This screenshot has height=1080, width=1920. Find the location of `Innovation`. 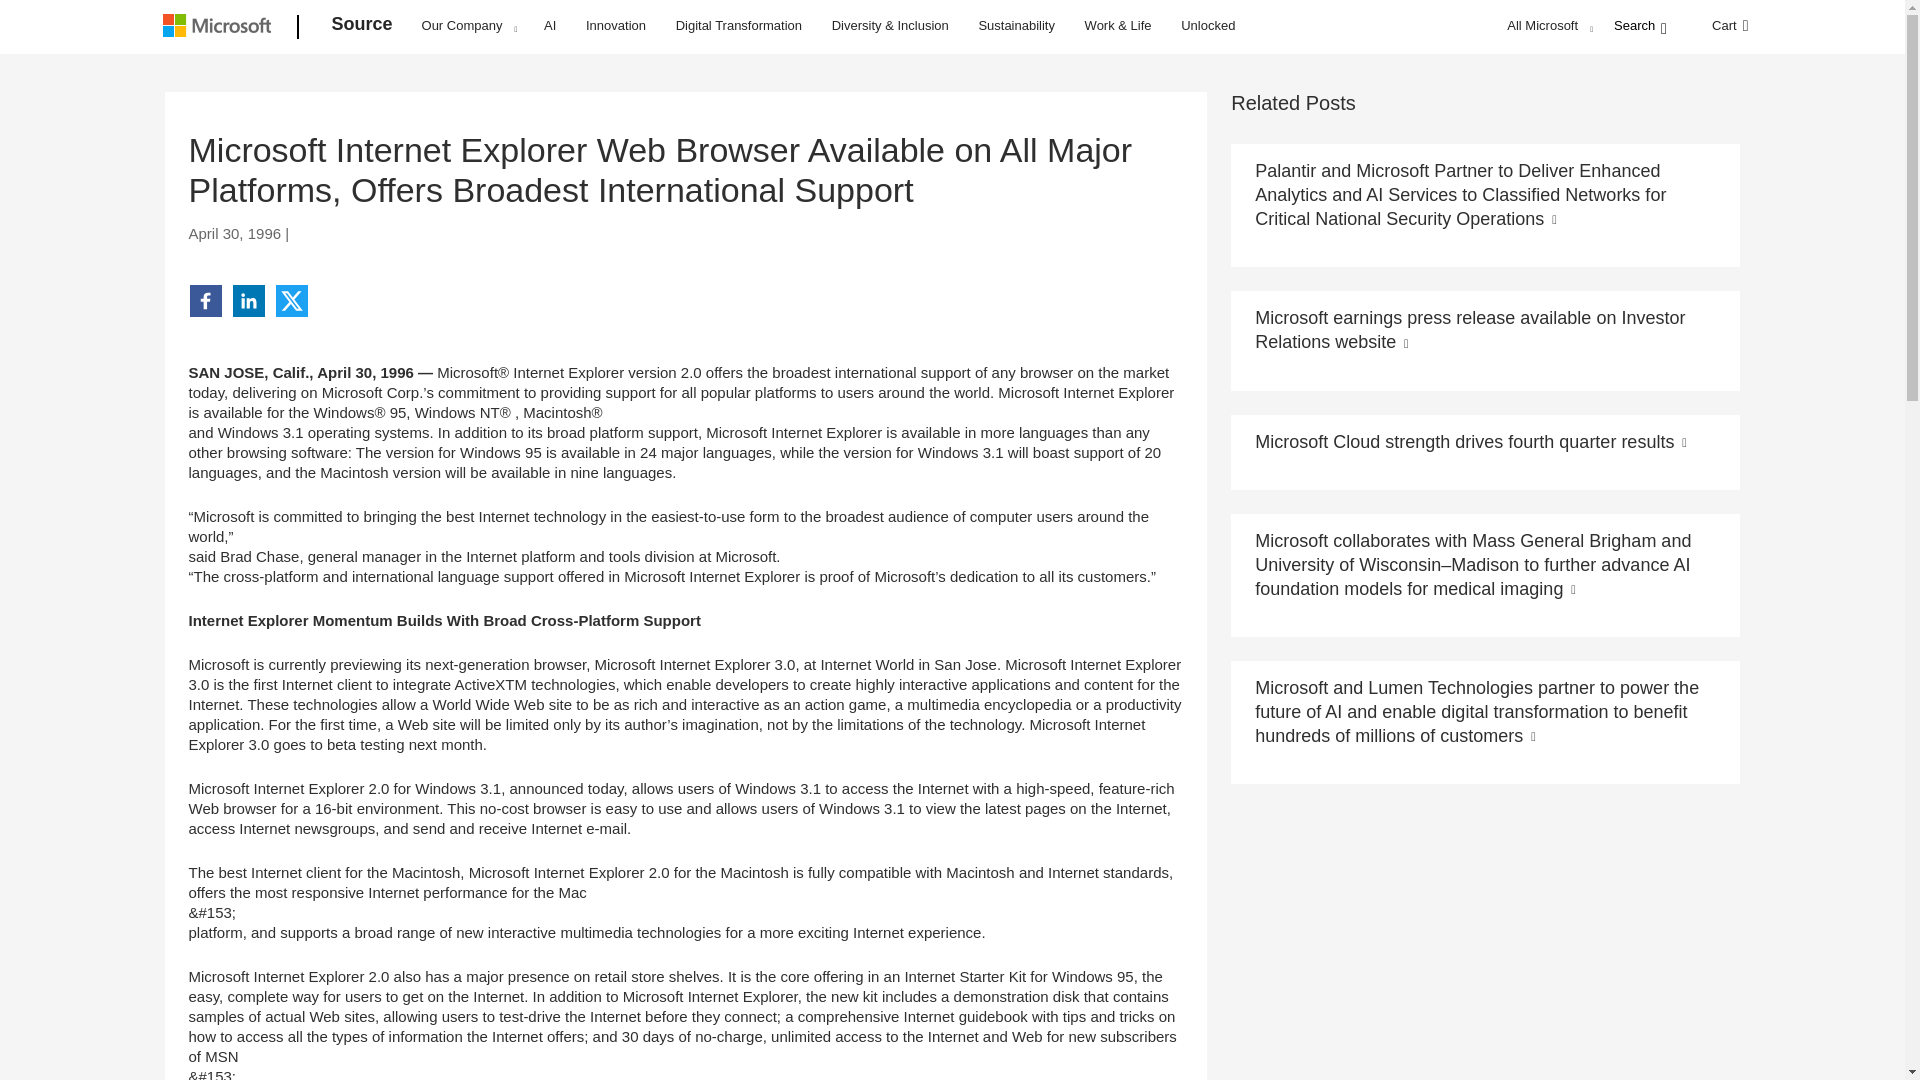

Innovation is located at coordinates (616, 24).